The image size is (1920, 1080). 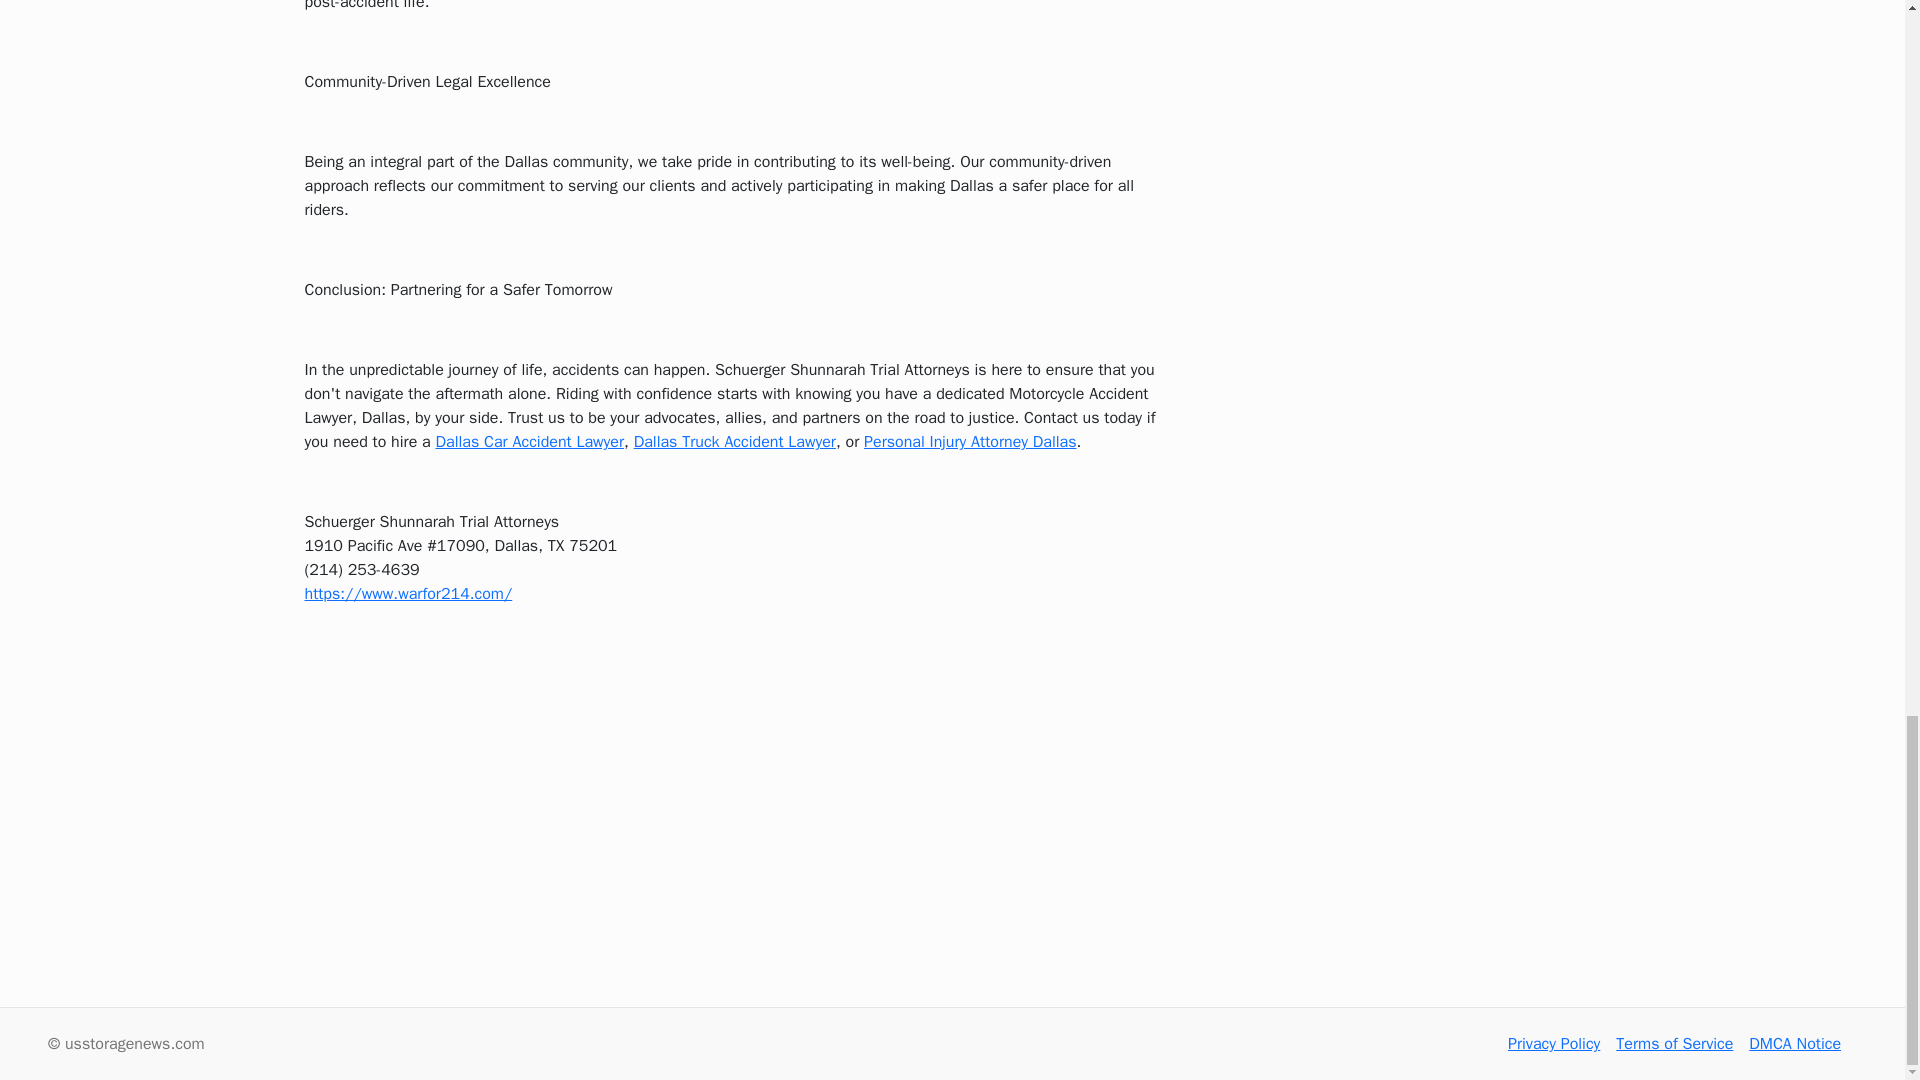 I want to click on Dallas Car Accident Lawyer, so click(x=530, y=442).